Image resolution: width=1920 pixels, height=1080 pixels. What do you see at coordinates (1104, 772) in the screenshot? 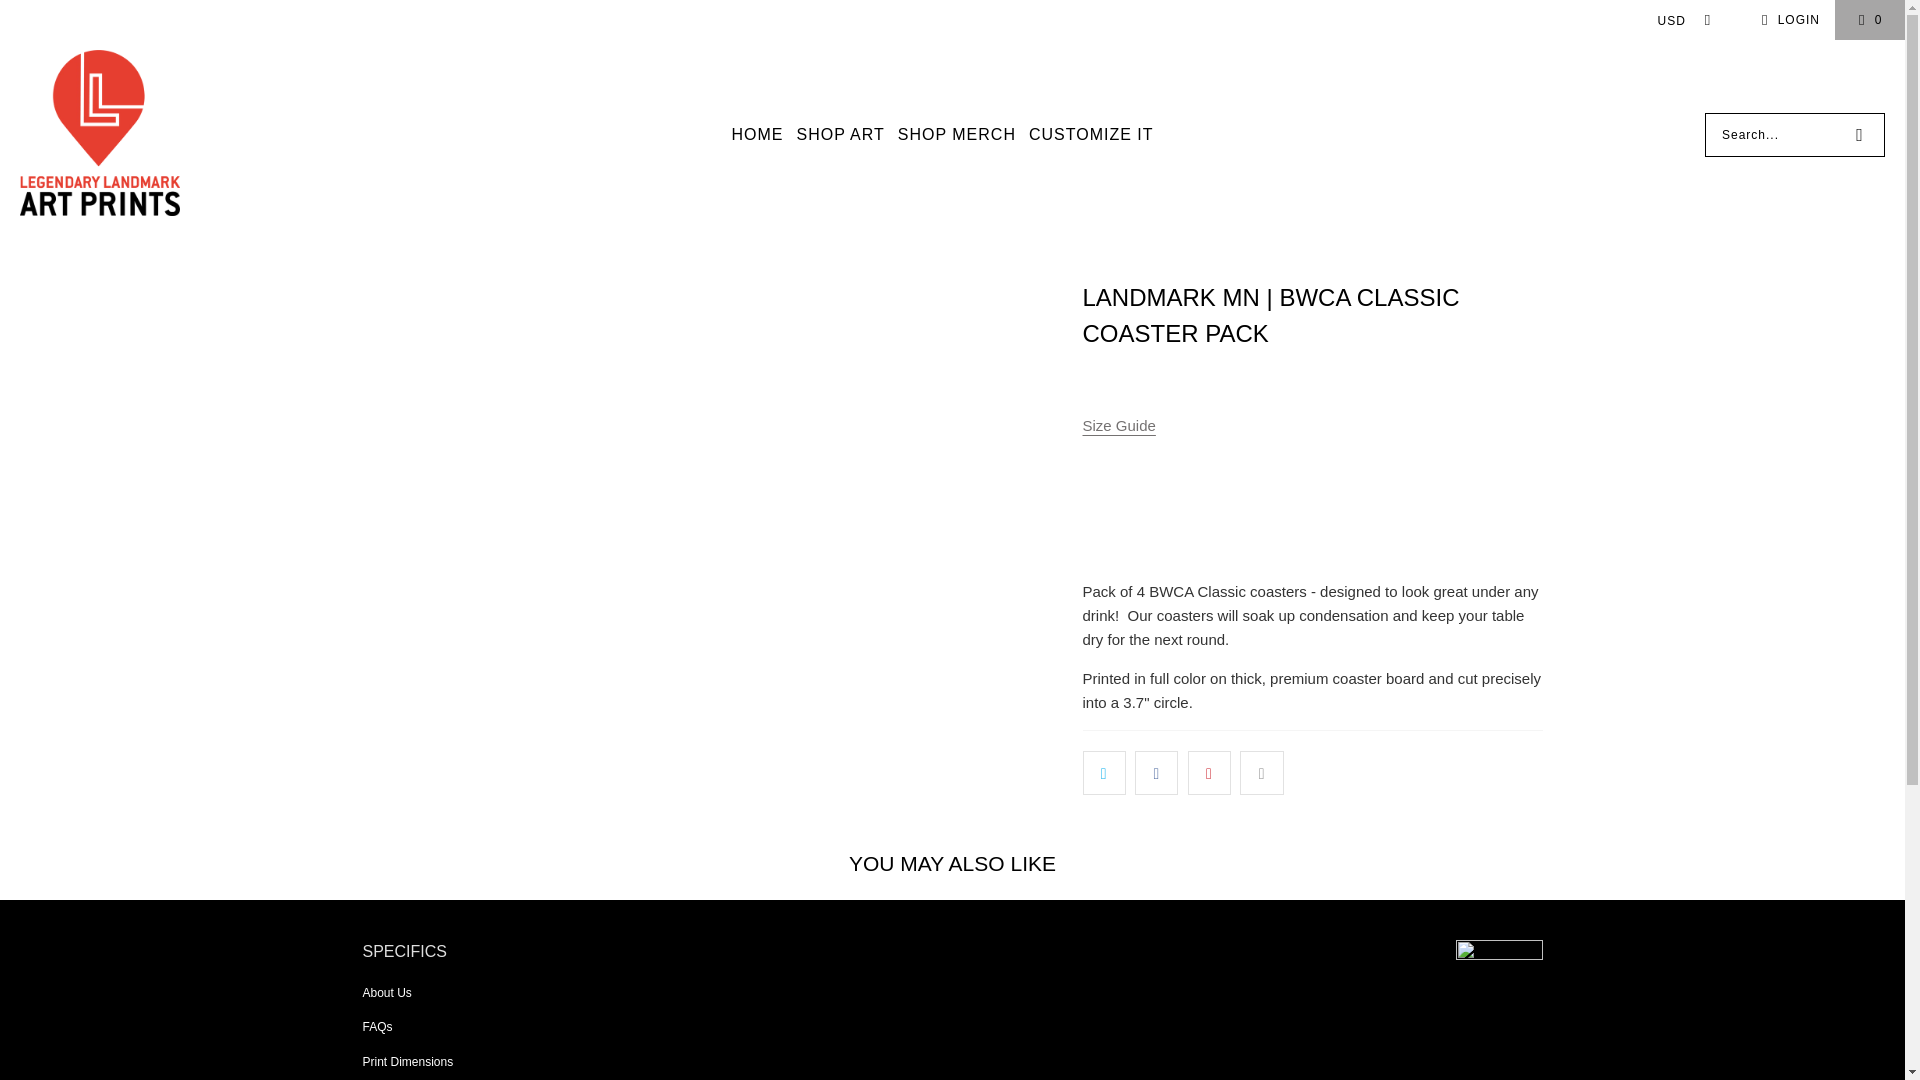
I see `Share this on Twitter` at bounding box center [1104, 772].